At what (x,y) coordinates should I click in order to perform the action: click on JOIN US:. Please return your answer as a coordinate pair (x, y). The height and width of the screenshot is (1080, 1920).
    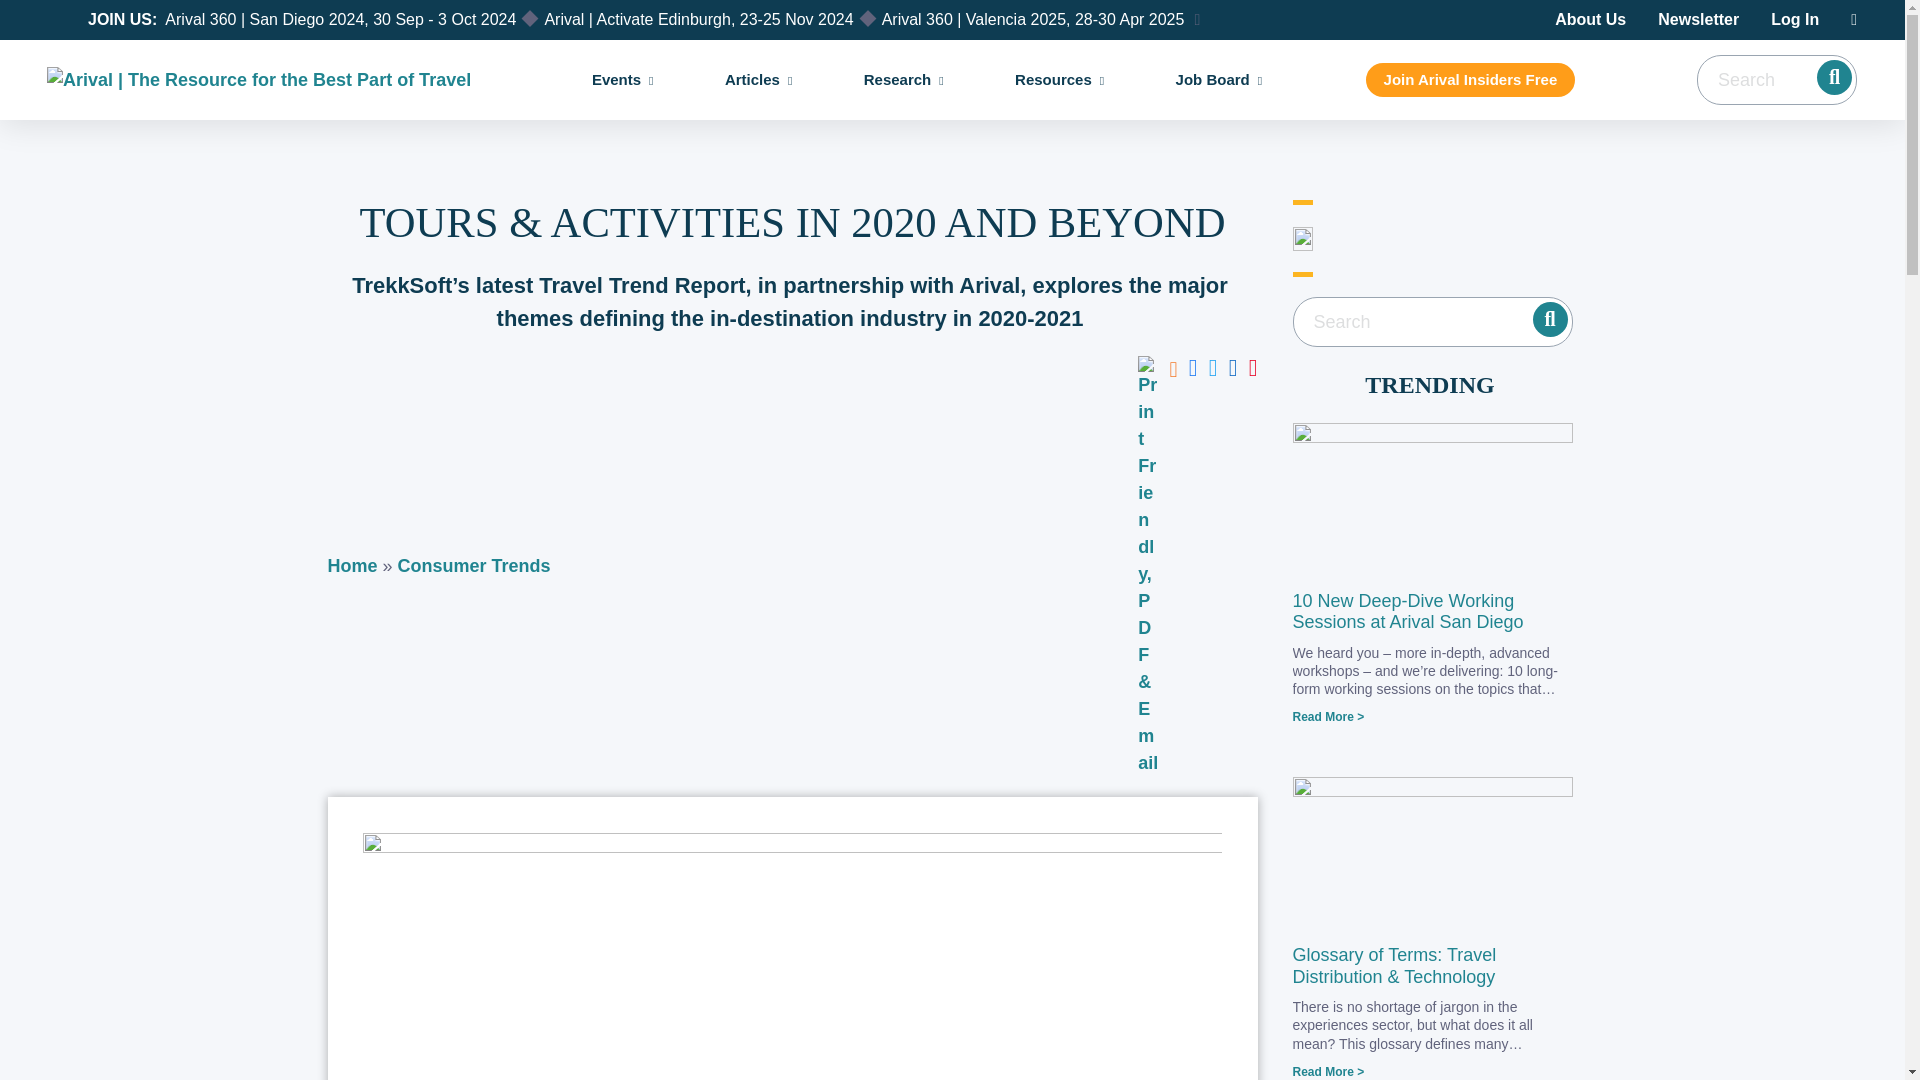
    Looking at the image, I should click on (126, 19).